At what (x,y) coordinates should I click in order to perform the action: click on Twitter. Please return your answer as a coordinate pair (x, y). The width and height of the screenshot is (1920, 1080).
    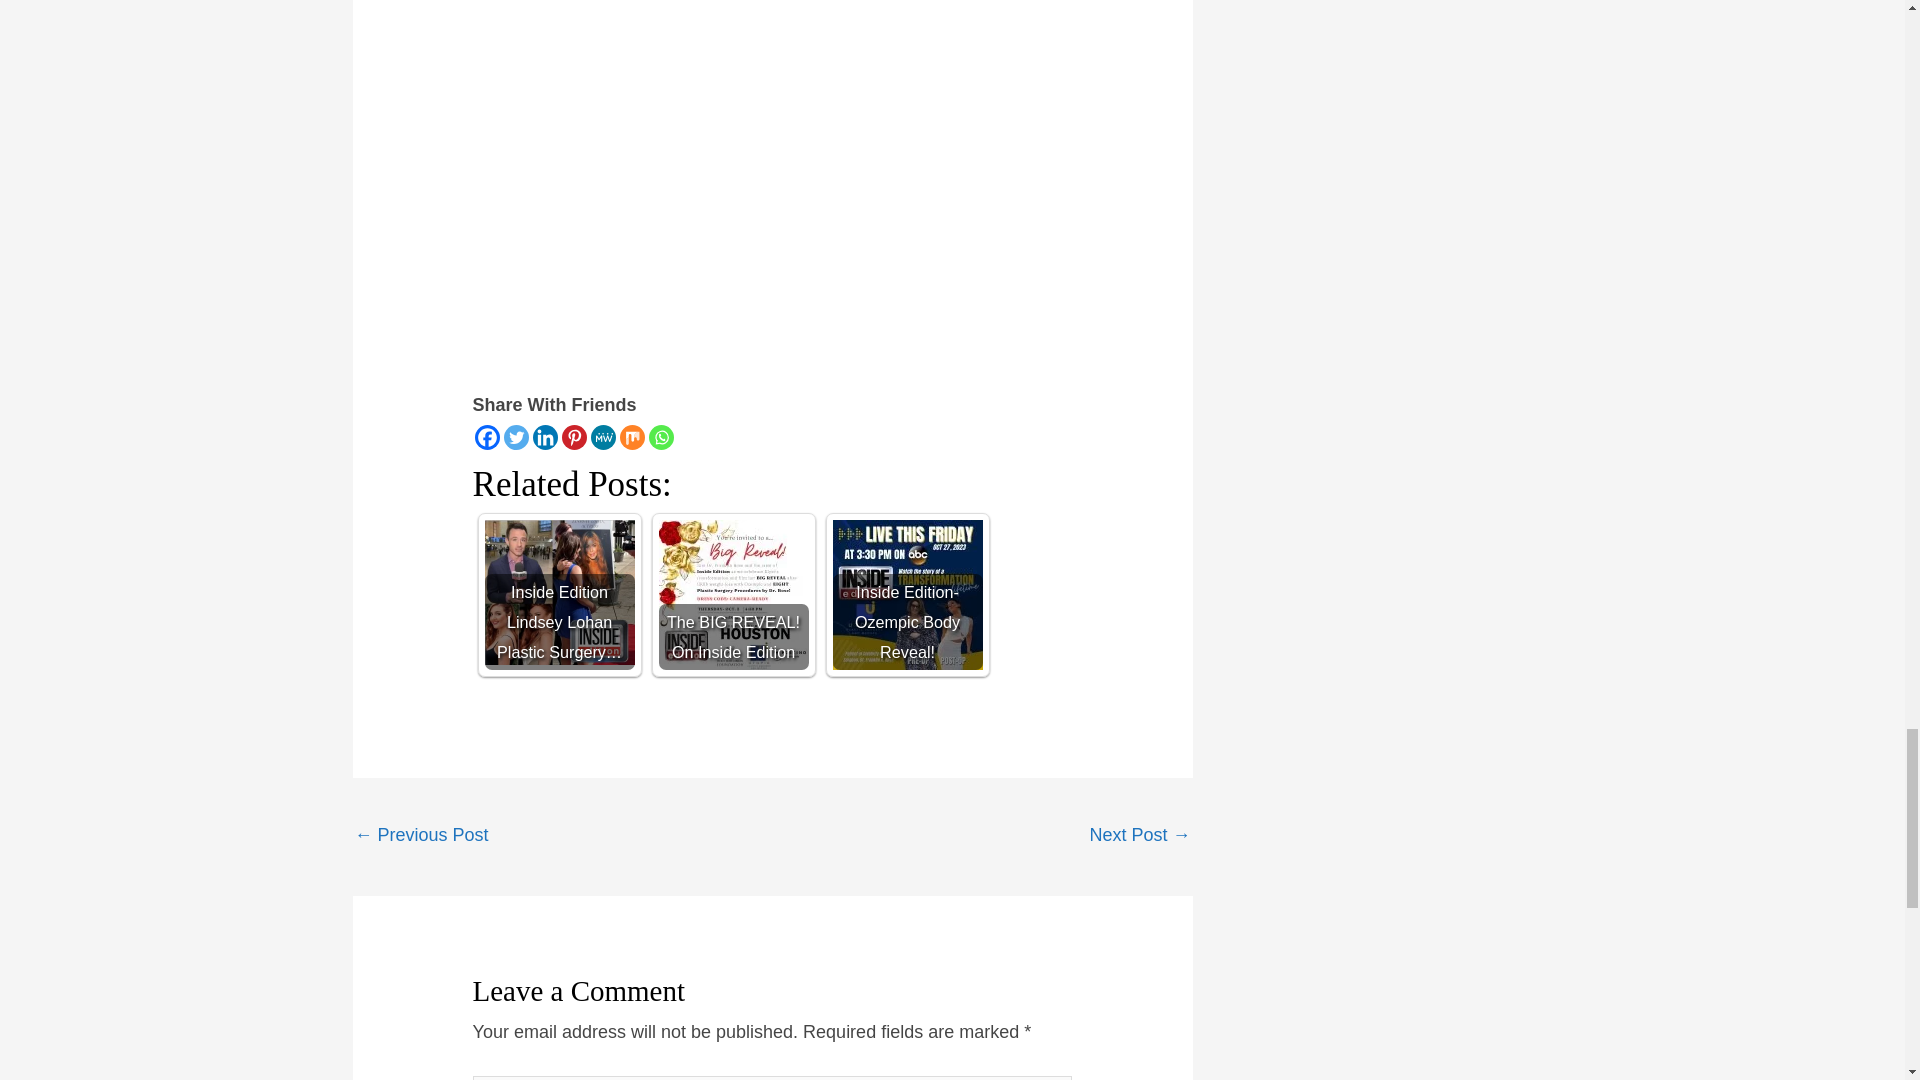
    Looking at the image, I should click on (516, 438).